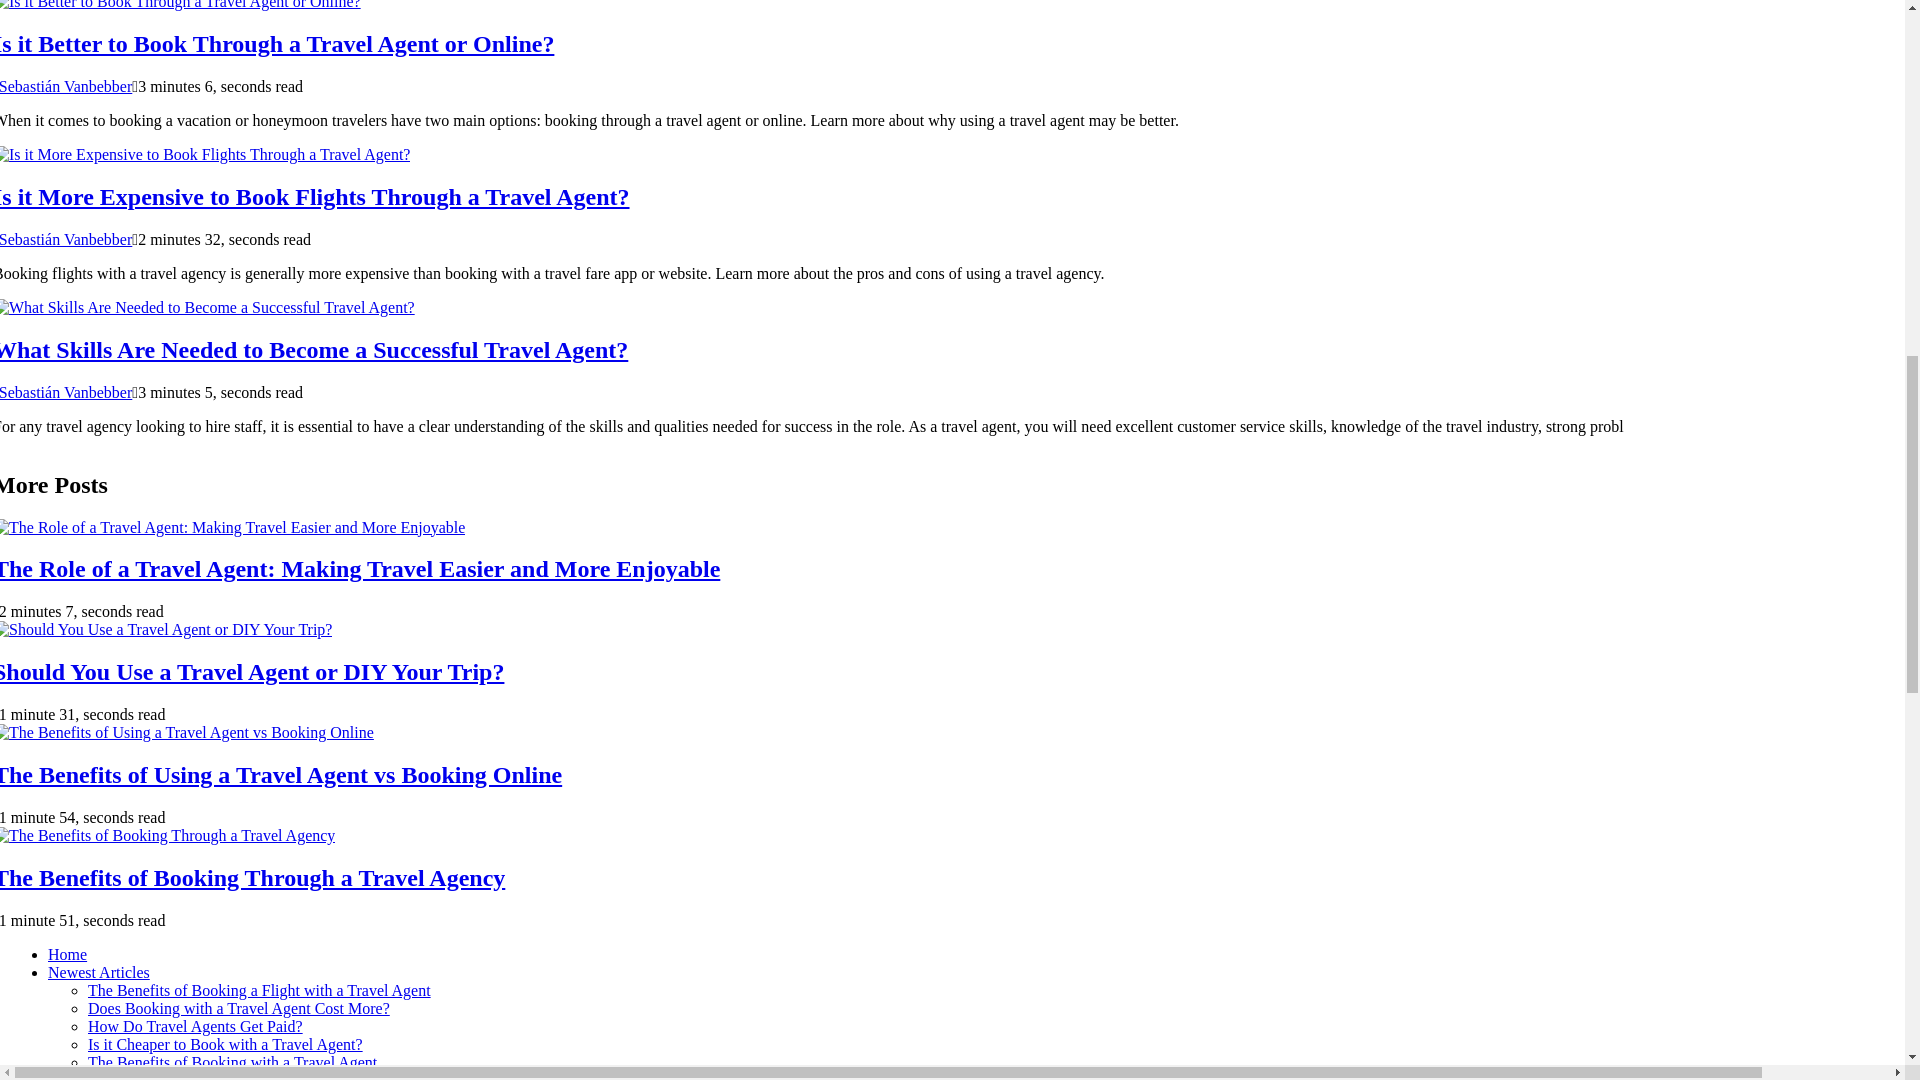  What do you see at coordinates (314, 349) in the screenshot?
I see `What Skills Are Needed to Become a Successful Travel Agent?` at bounding box center [314, 349].